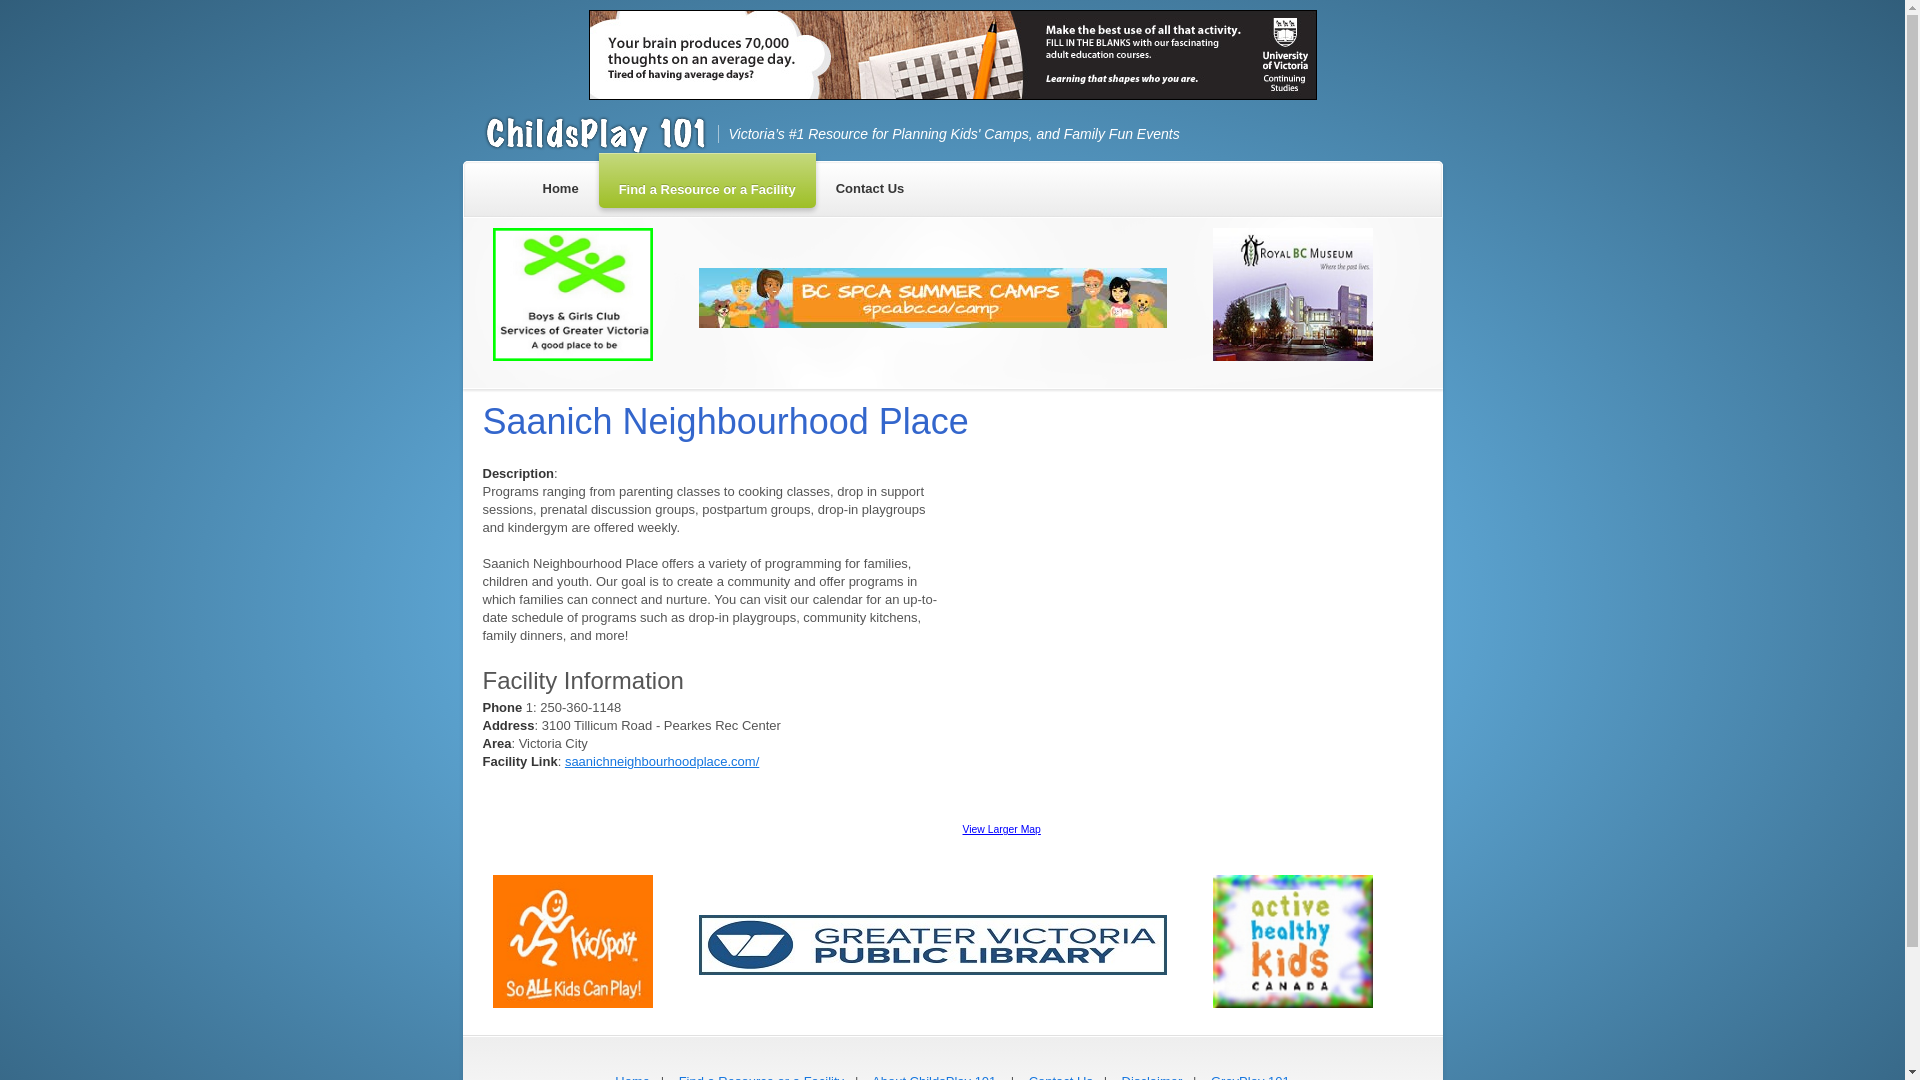 This screenshot has height=1080, width=1920. I want to click on title, so click(1152, 1076).